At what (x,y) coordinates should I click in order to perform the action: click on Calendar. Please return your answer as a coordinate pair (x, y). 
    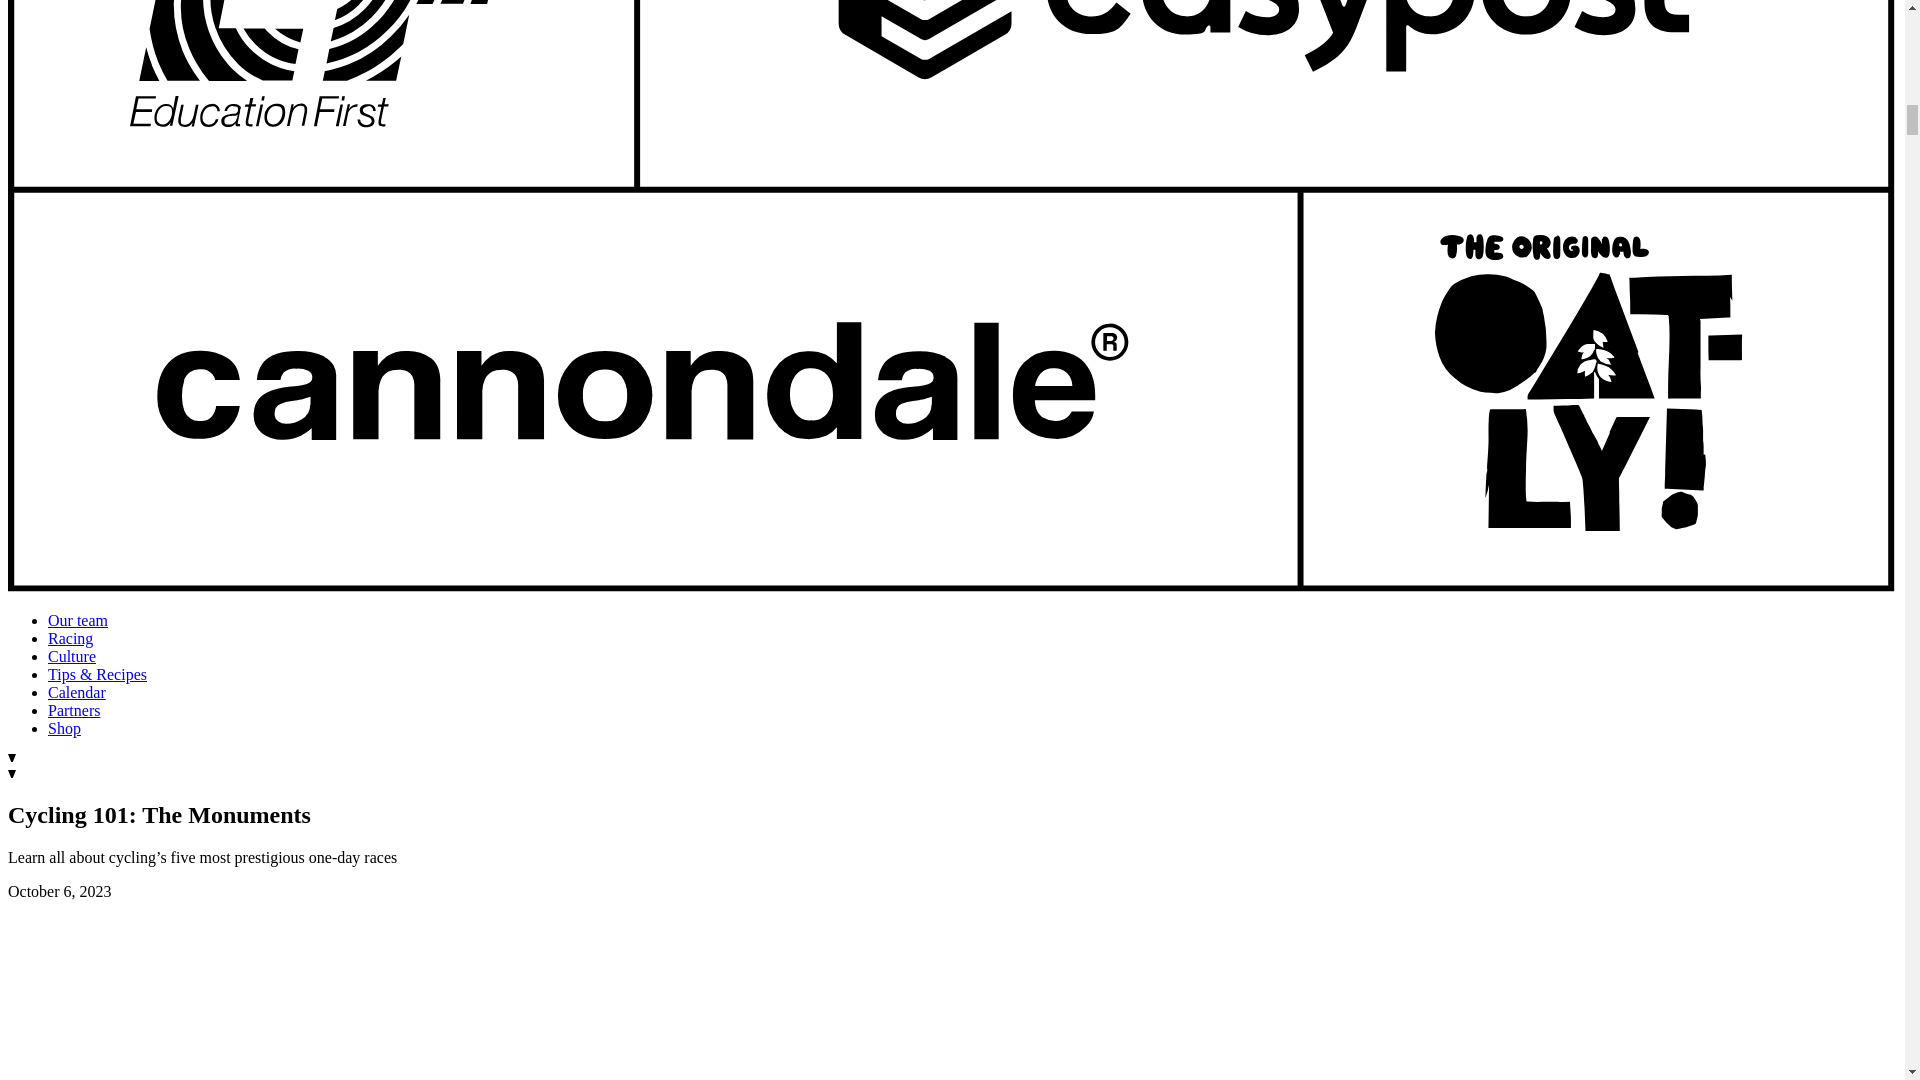
    Looking at the image, I should click on (76, 692).